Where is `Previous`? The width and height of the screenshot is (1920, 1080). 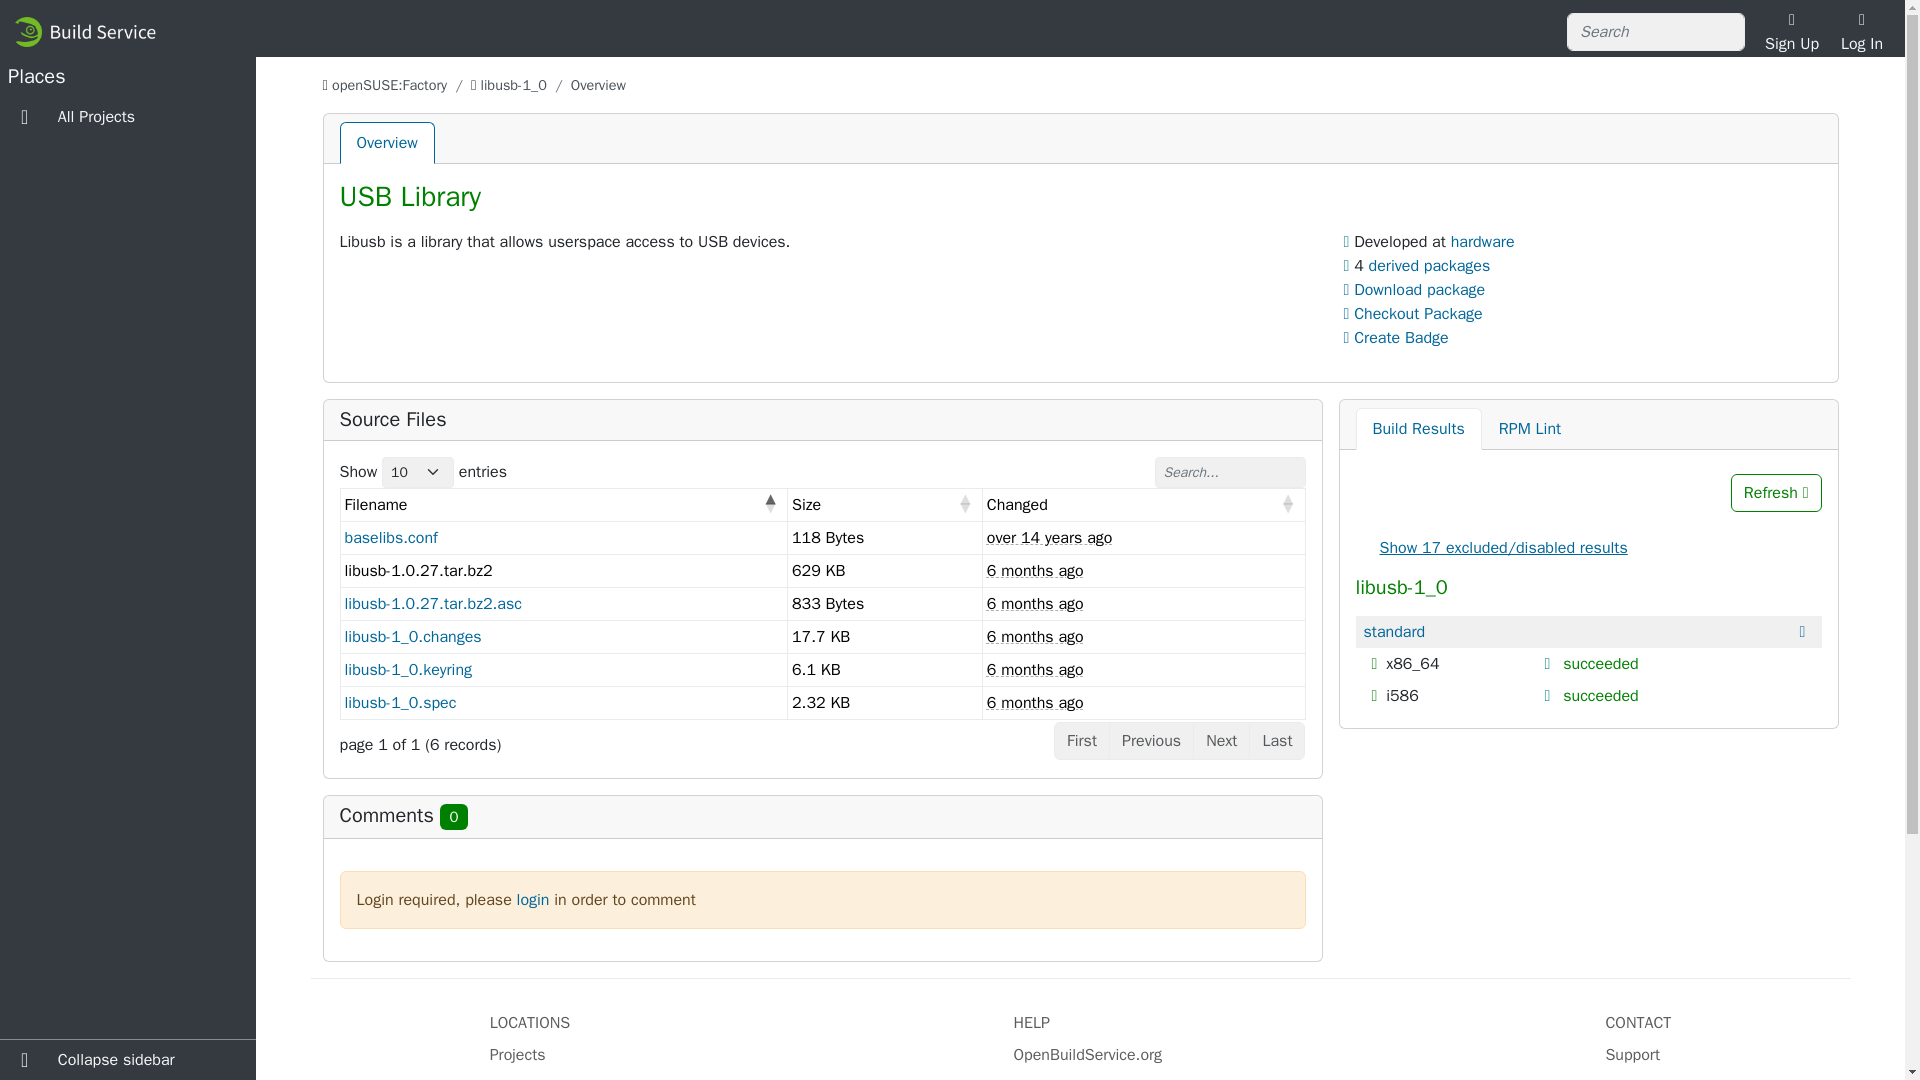 Previous is located at coordinates (1152, 741).